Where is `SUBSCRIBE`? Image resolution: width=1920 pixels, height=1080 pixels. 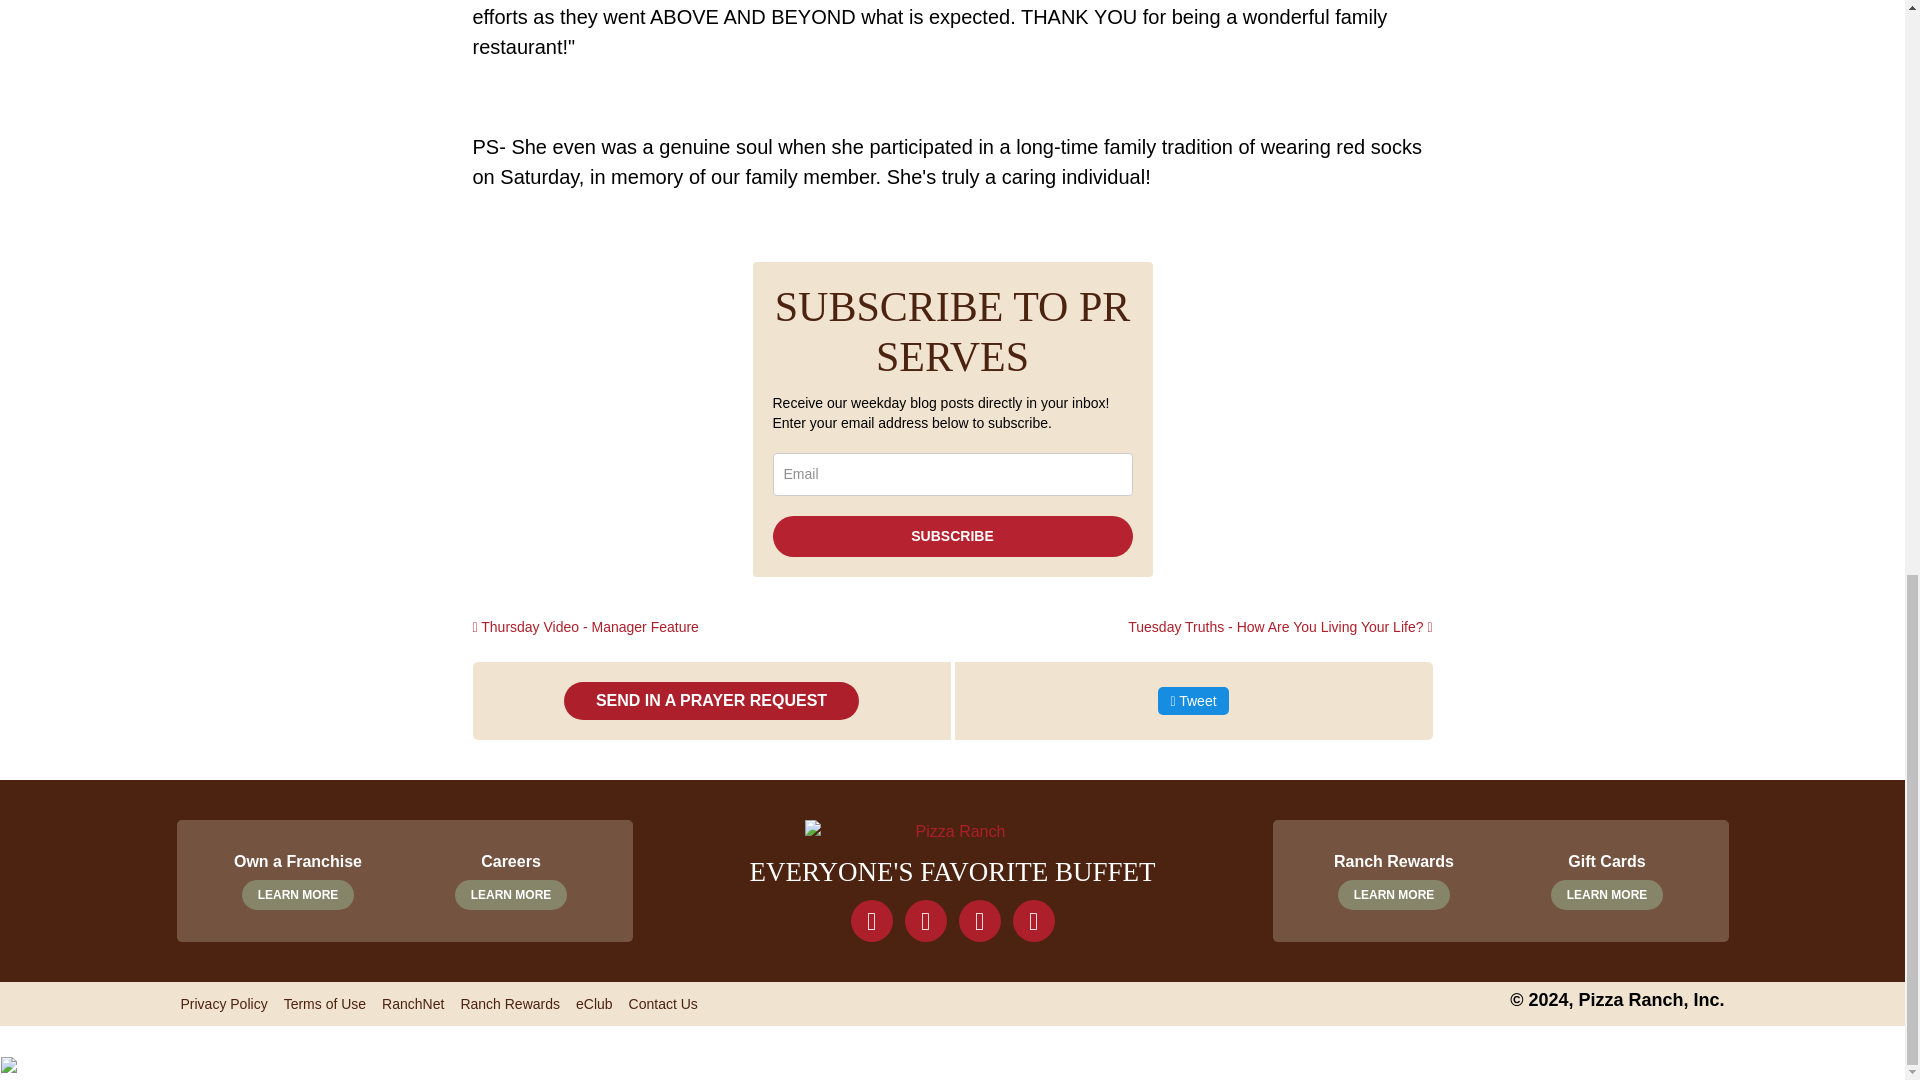
SUBSCRIBE is located at coordinates (1394, 874).